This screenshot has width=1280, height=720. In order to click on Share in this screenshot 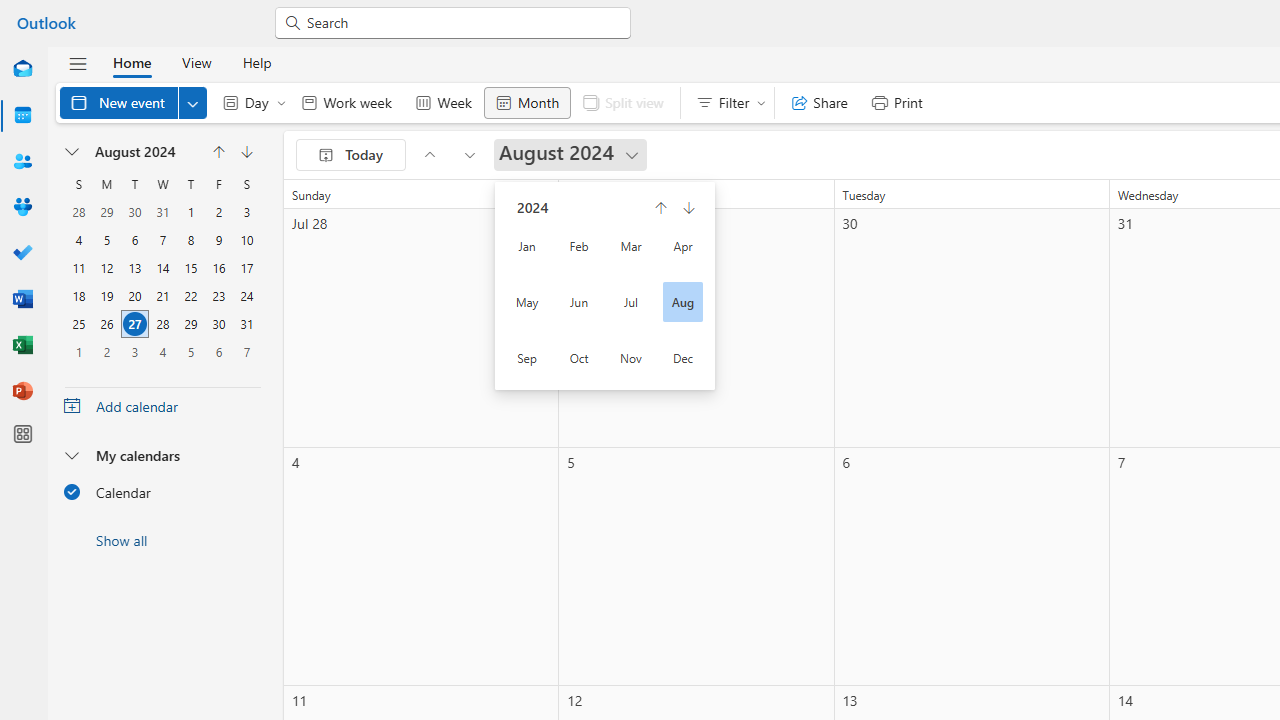, I will do `click(820, 102)`.